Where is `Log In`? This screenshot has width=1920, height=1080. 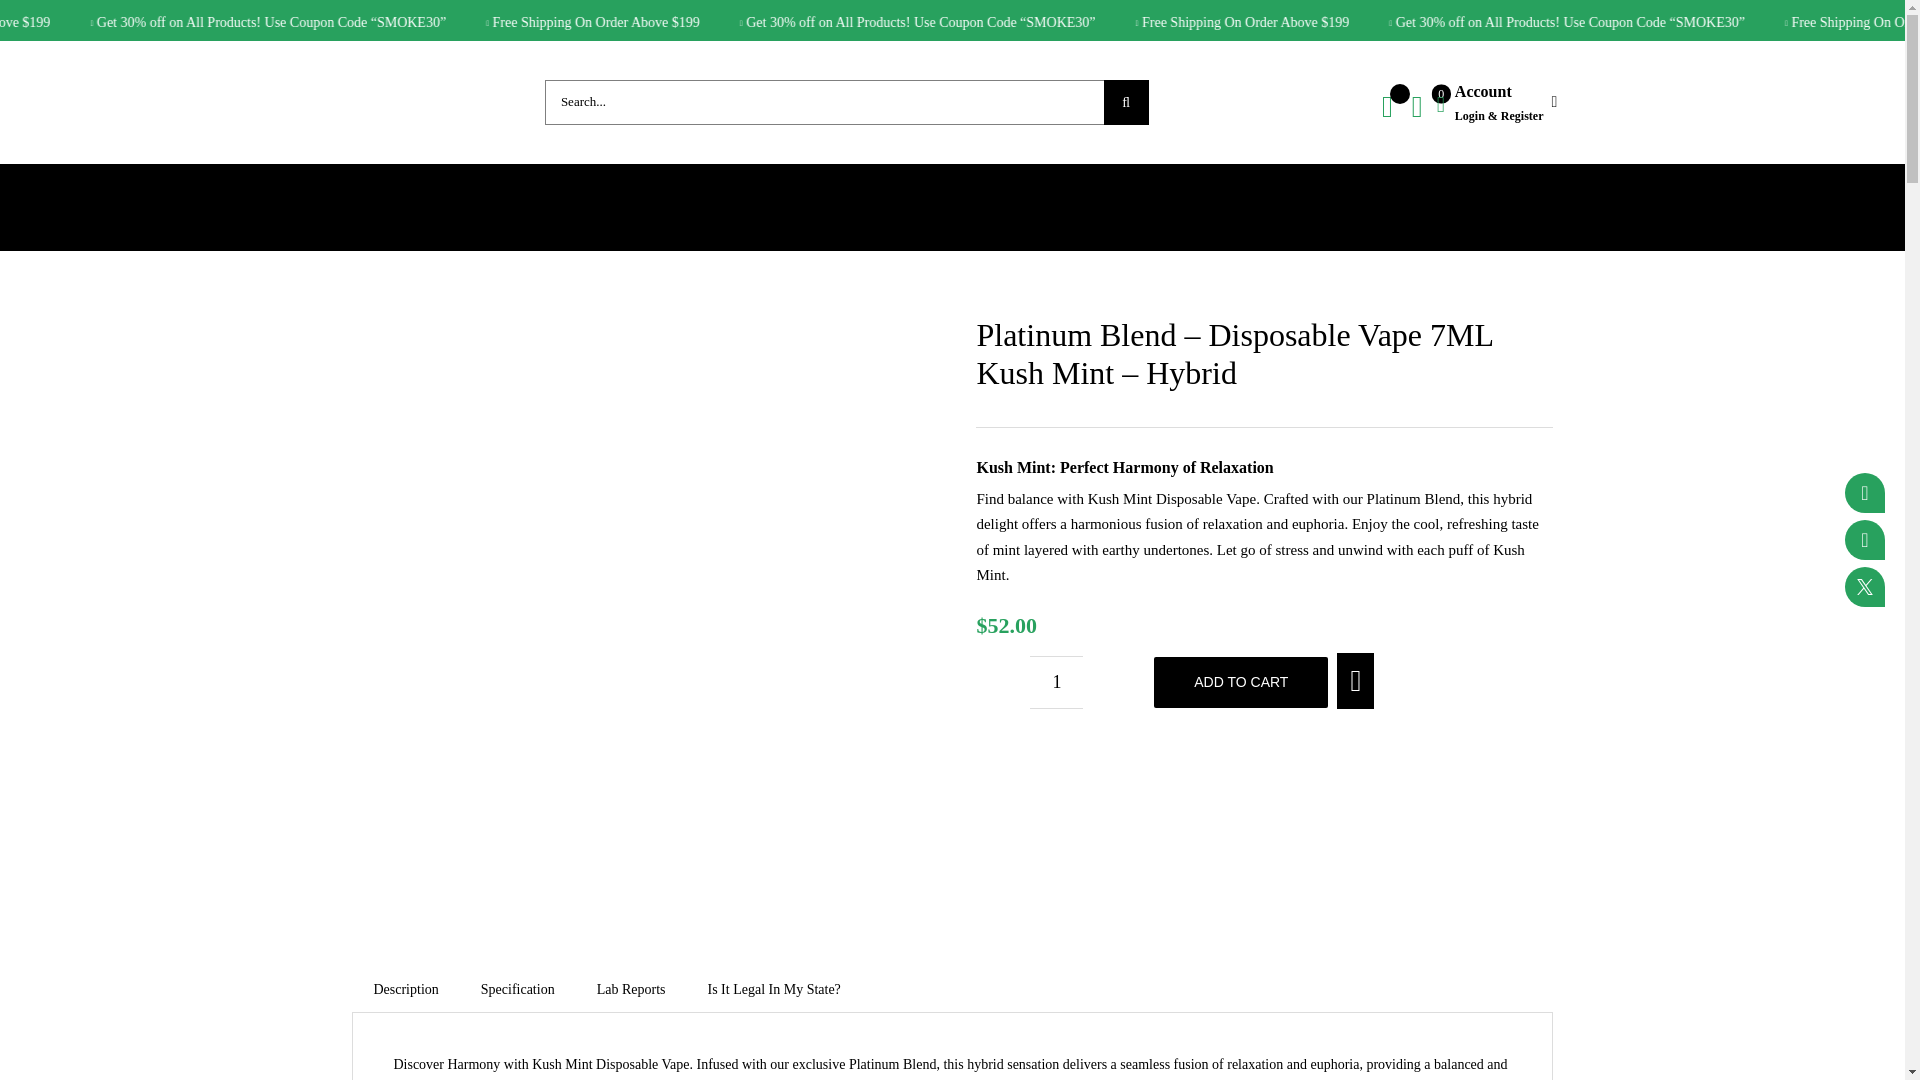 Log In is located at coordinates (1604, 322).